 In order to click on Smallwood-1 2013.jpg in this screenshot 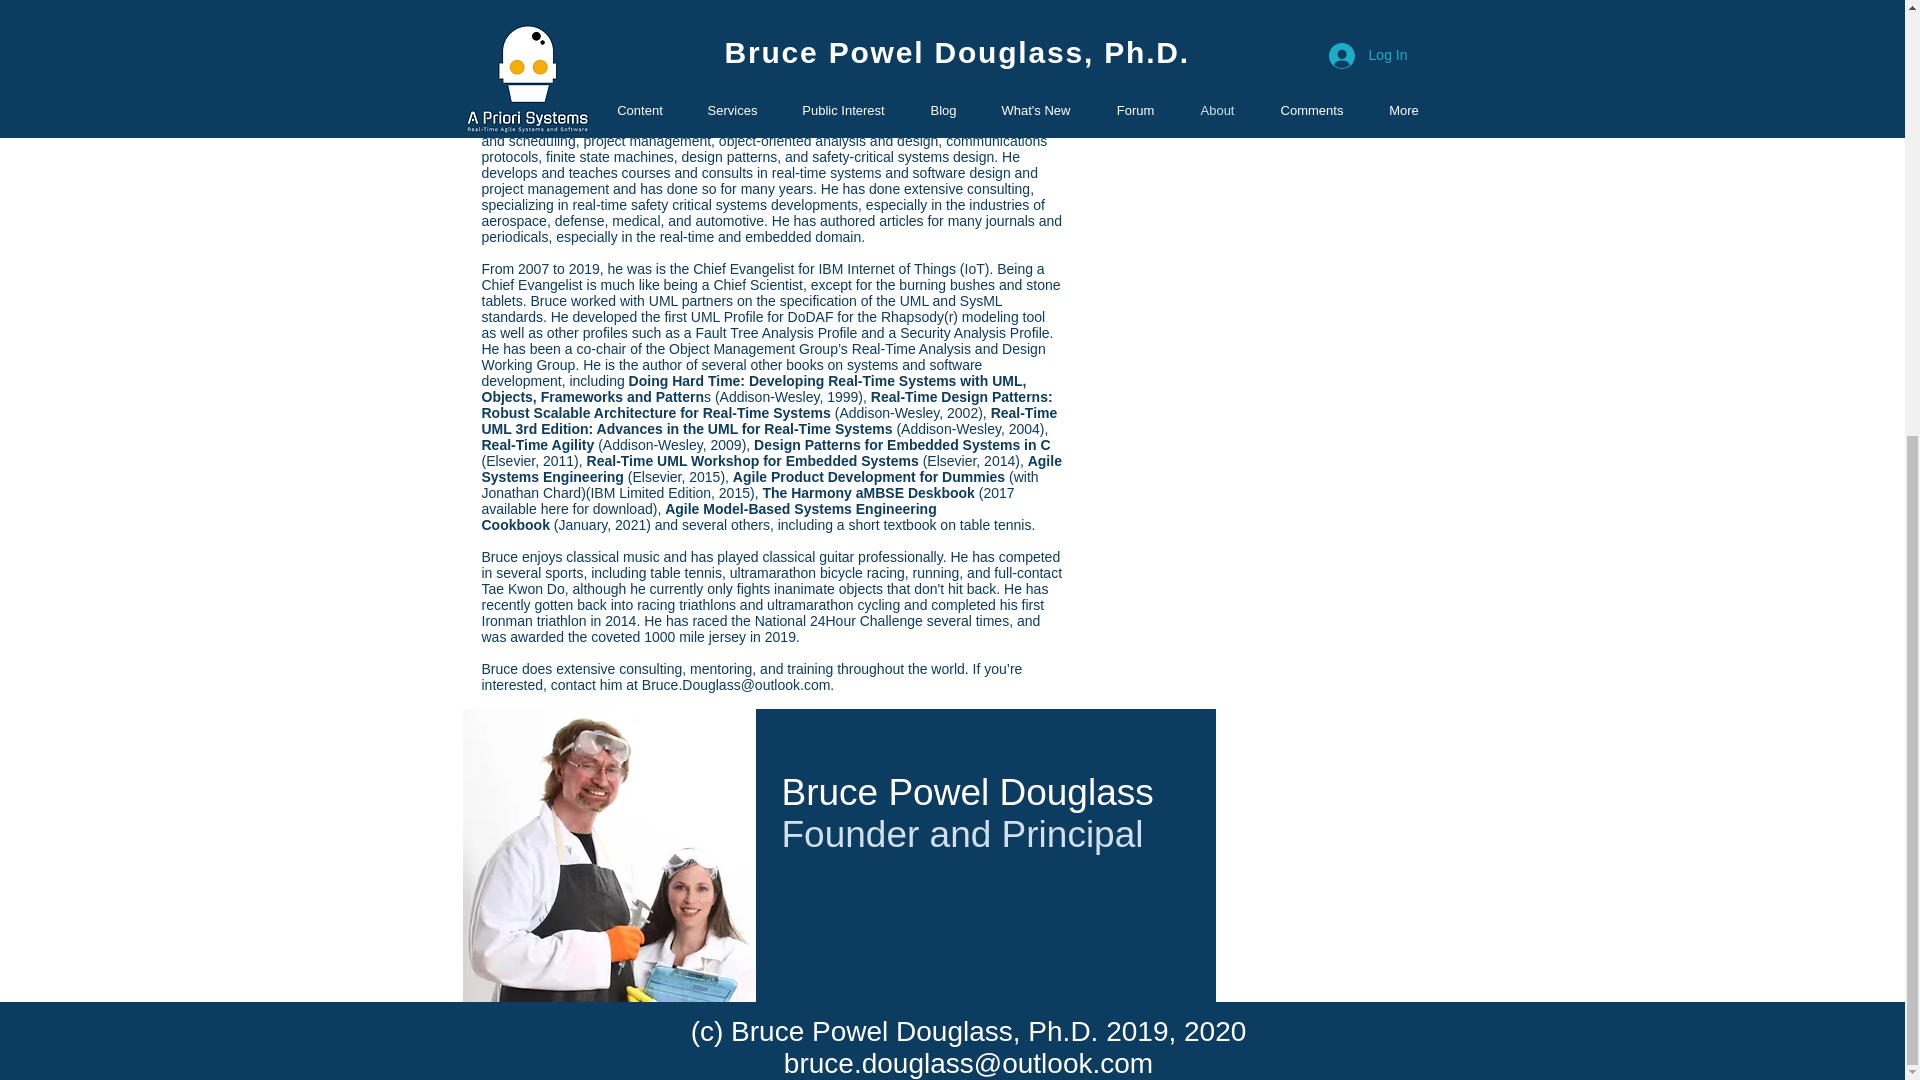, I will do `click(1248, 69)`.